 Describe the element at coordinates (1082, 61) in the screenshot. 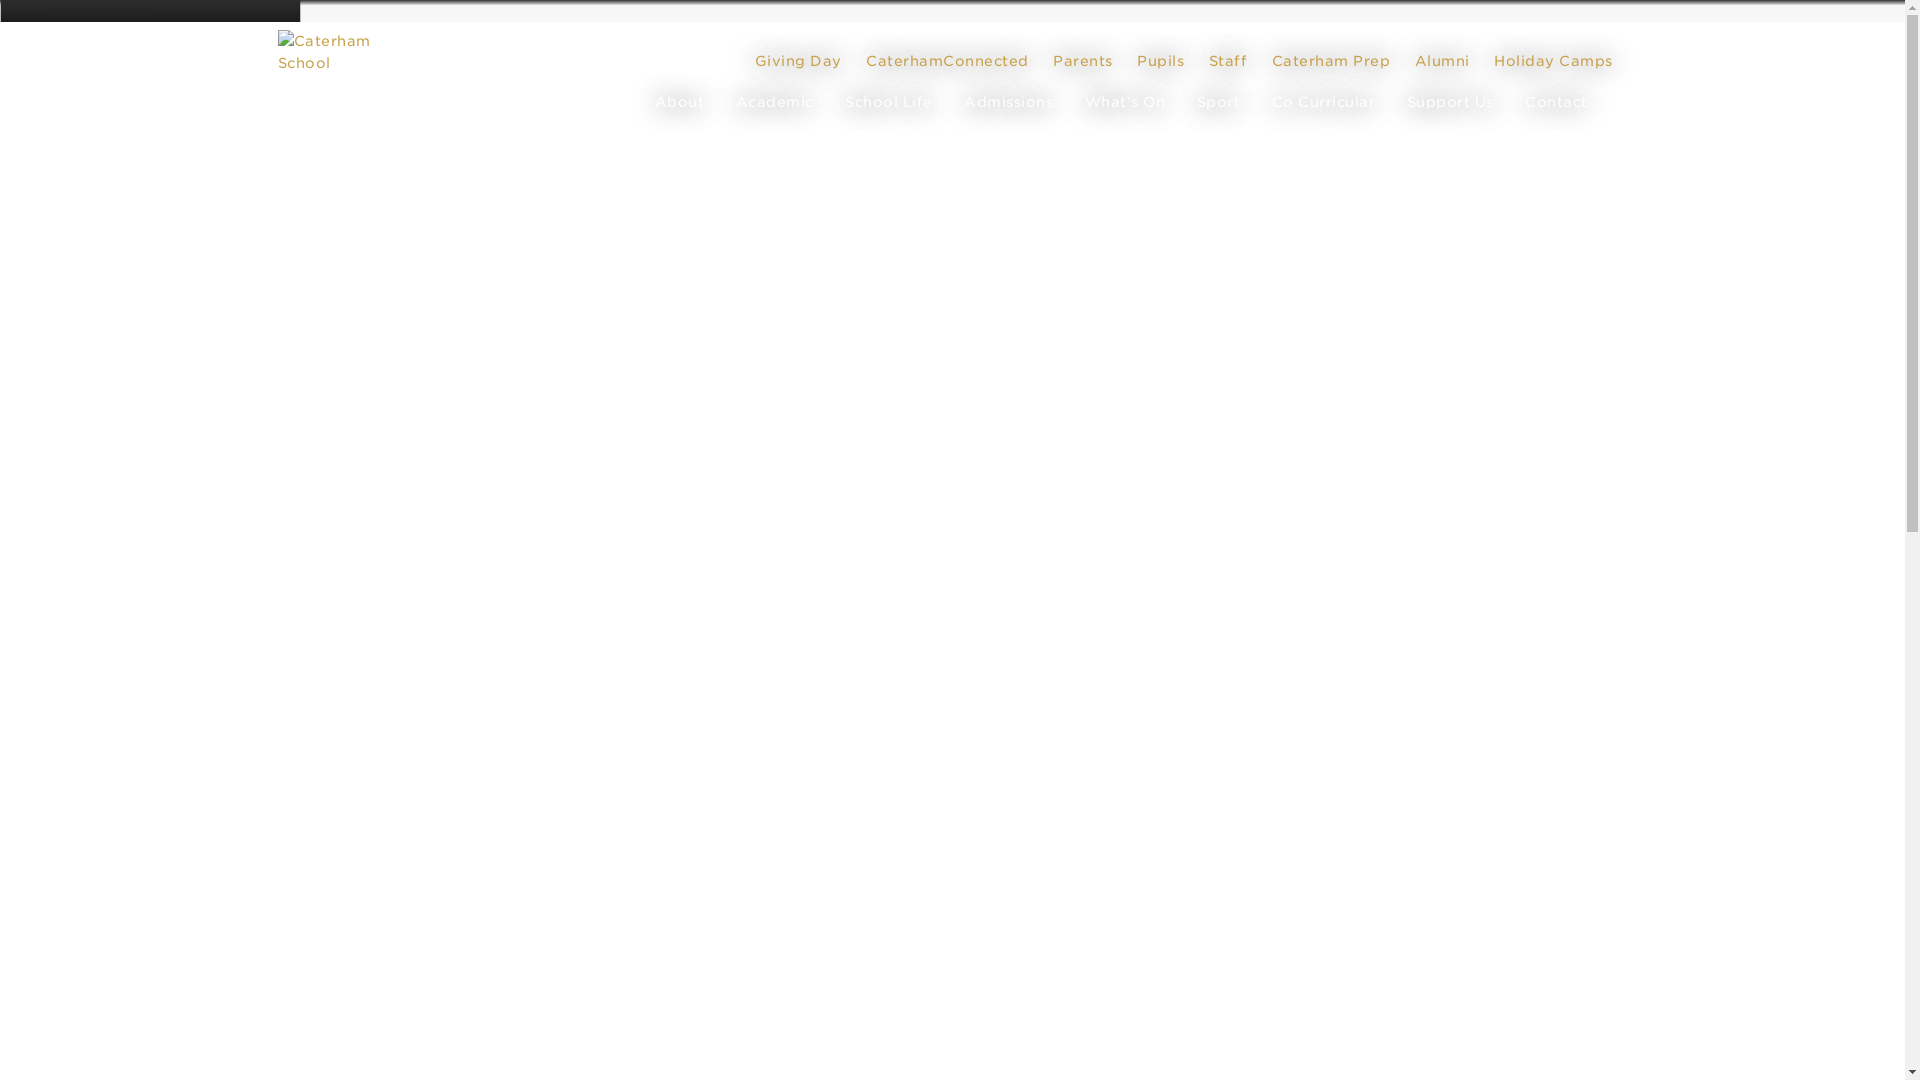

I see `Parents` at that location.